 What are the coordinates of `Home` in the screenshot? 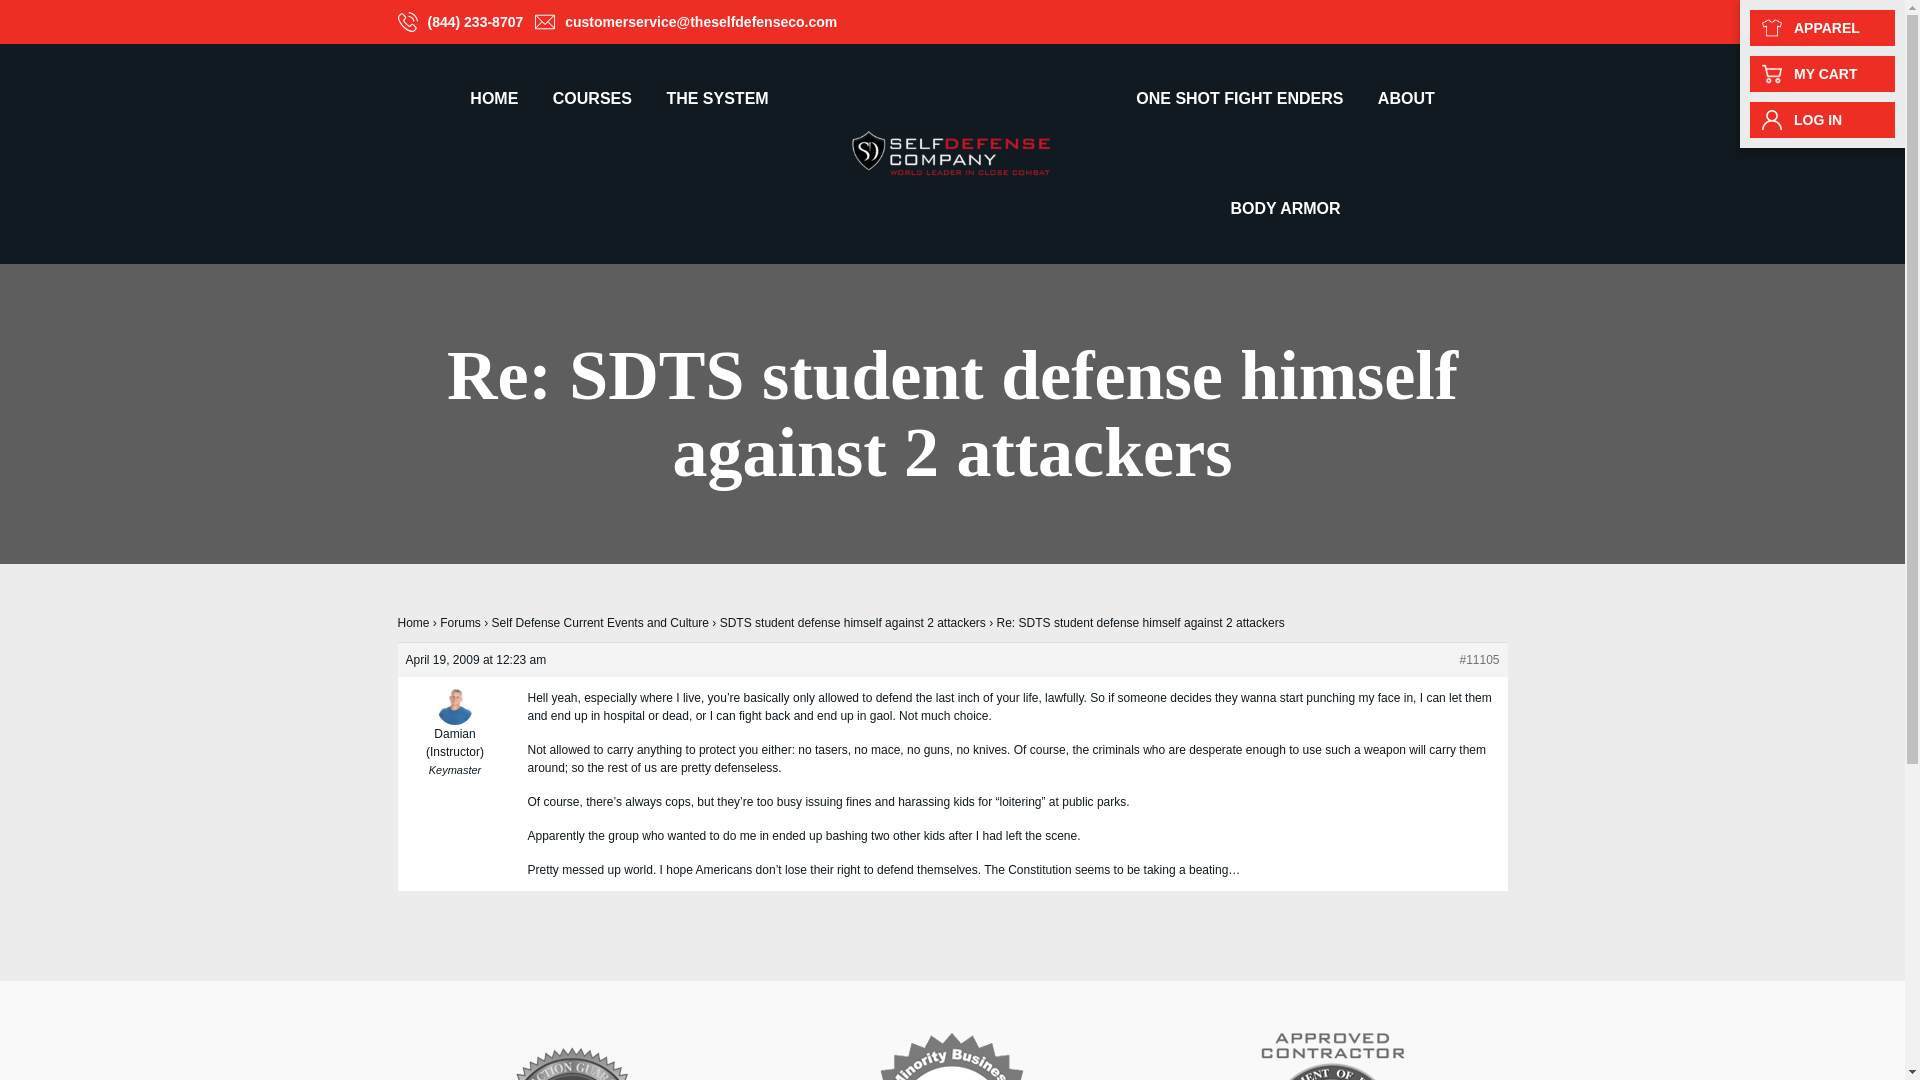 It's located at (414, 622).